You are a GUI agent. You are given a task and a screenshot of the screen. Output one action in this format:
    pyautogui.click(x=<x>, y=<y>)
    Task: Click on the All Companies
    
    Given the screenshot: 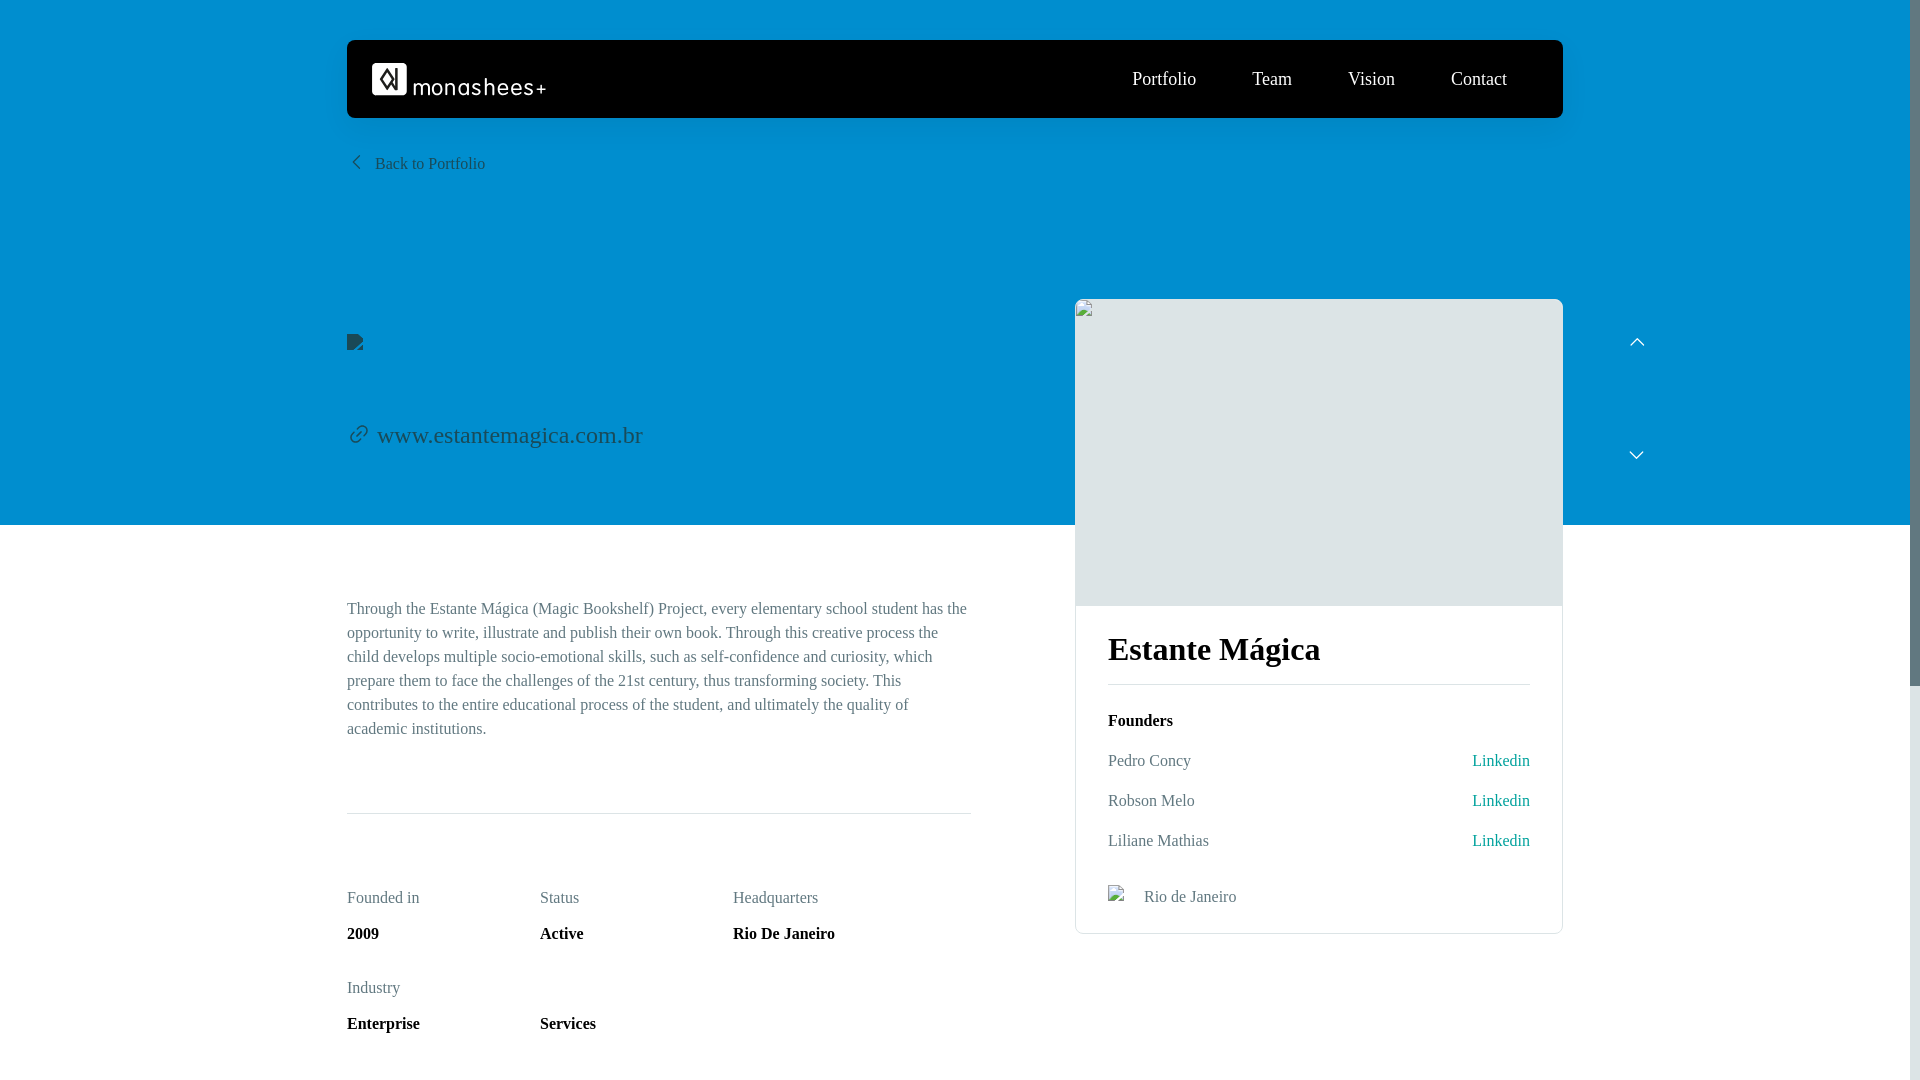 What is the action you would take?
    pyautogui.click(x=850, y=916)
    